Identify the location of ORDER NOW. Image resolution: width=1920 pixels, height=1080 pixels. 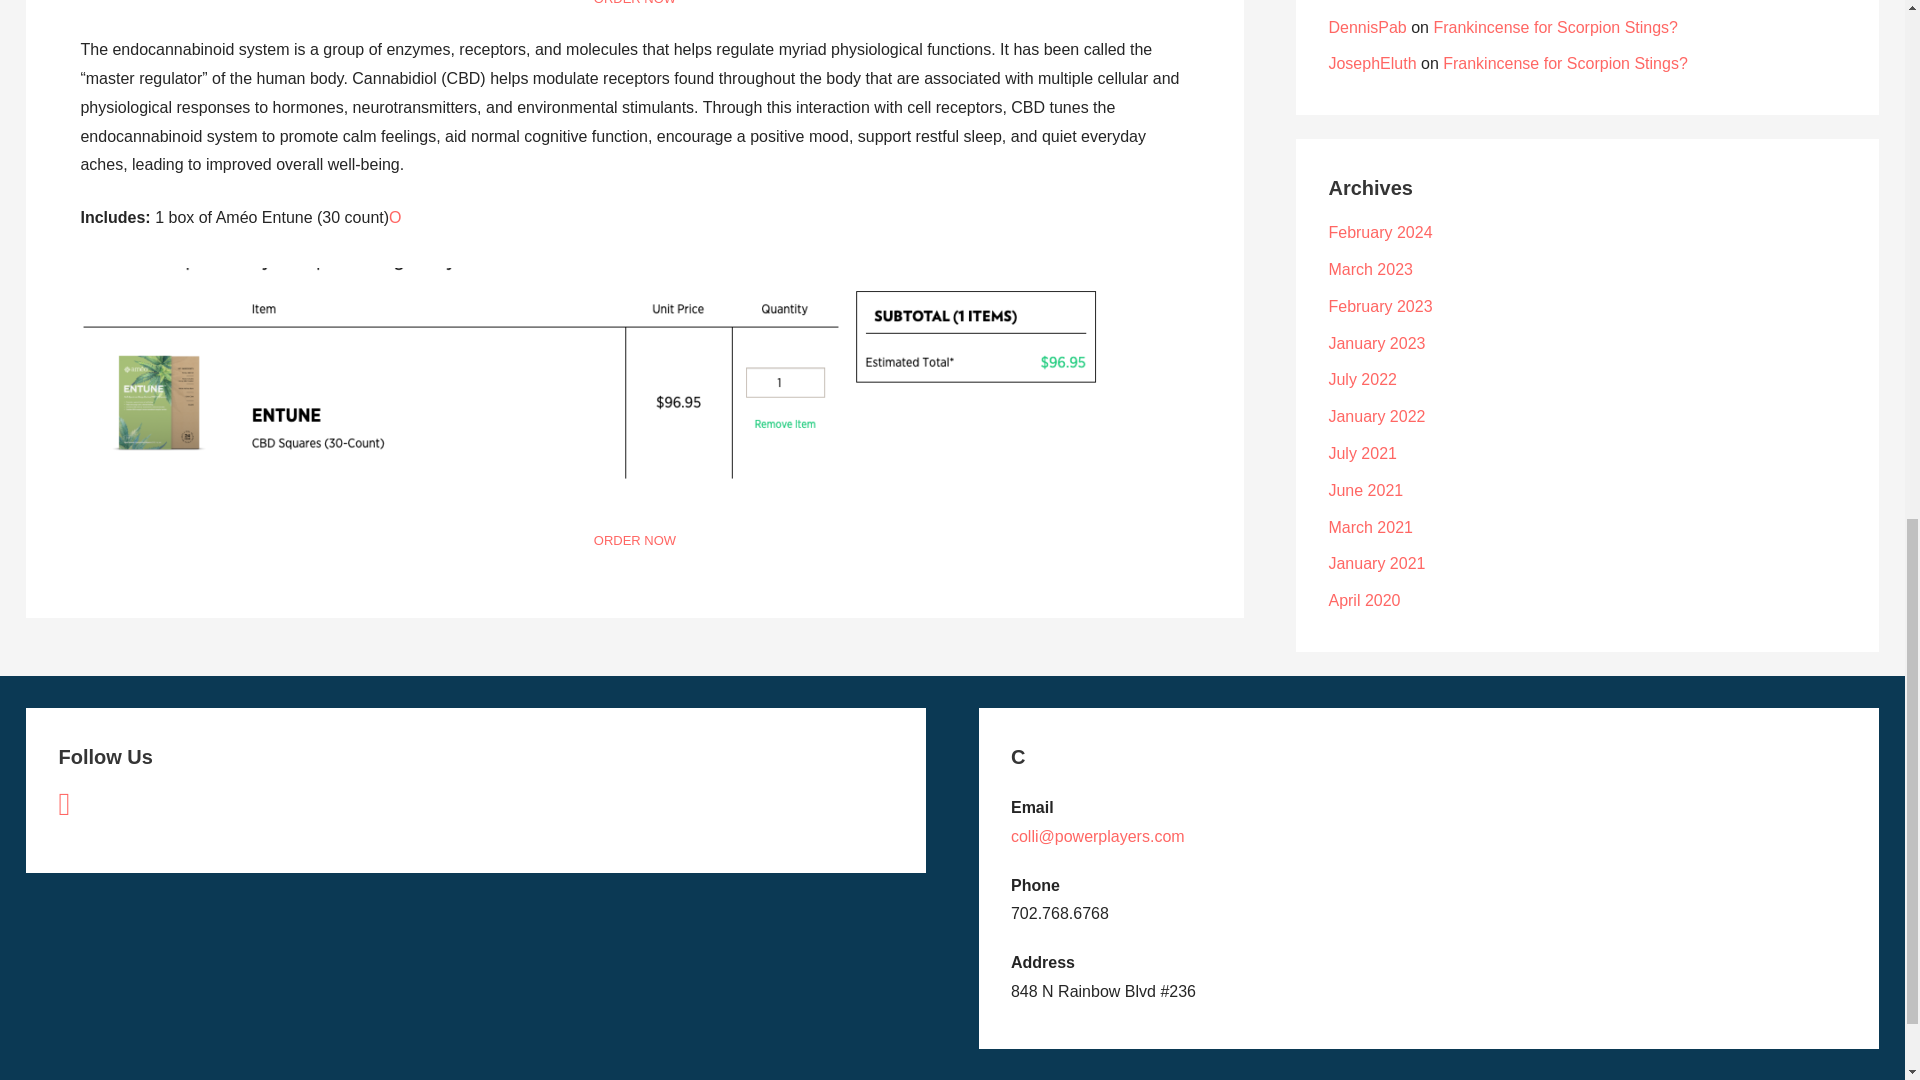
(634, 540).